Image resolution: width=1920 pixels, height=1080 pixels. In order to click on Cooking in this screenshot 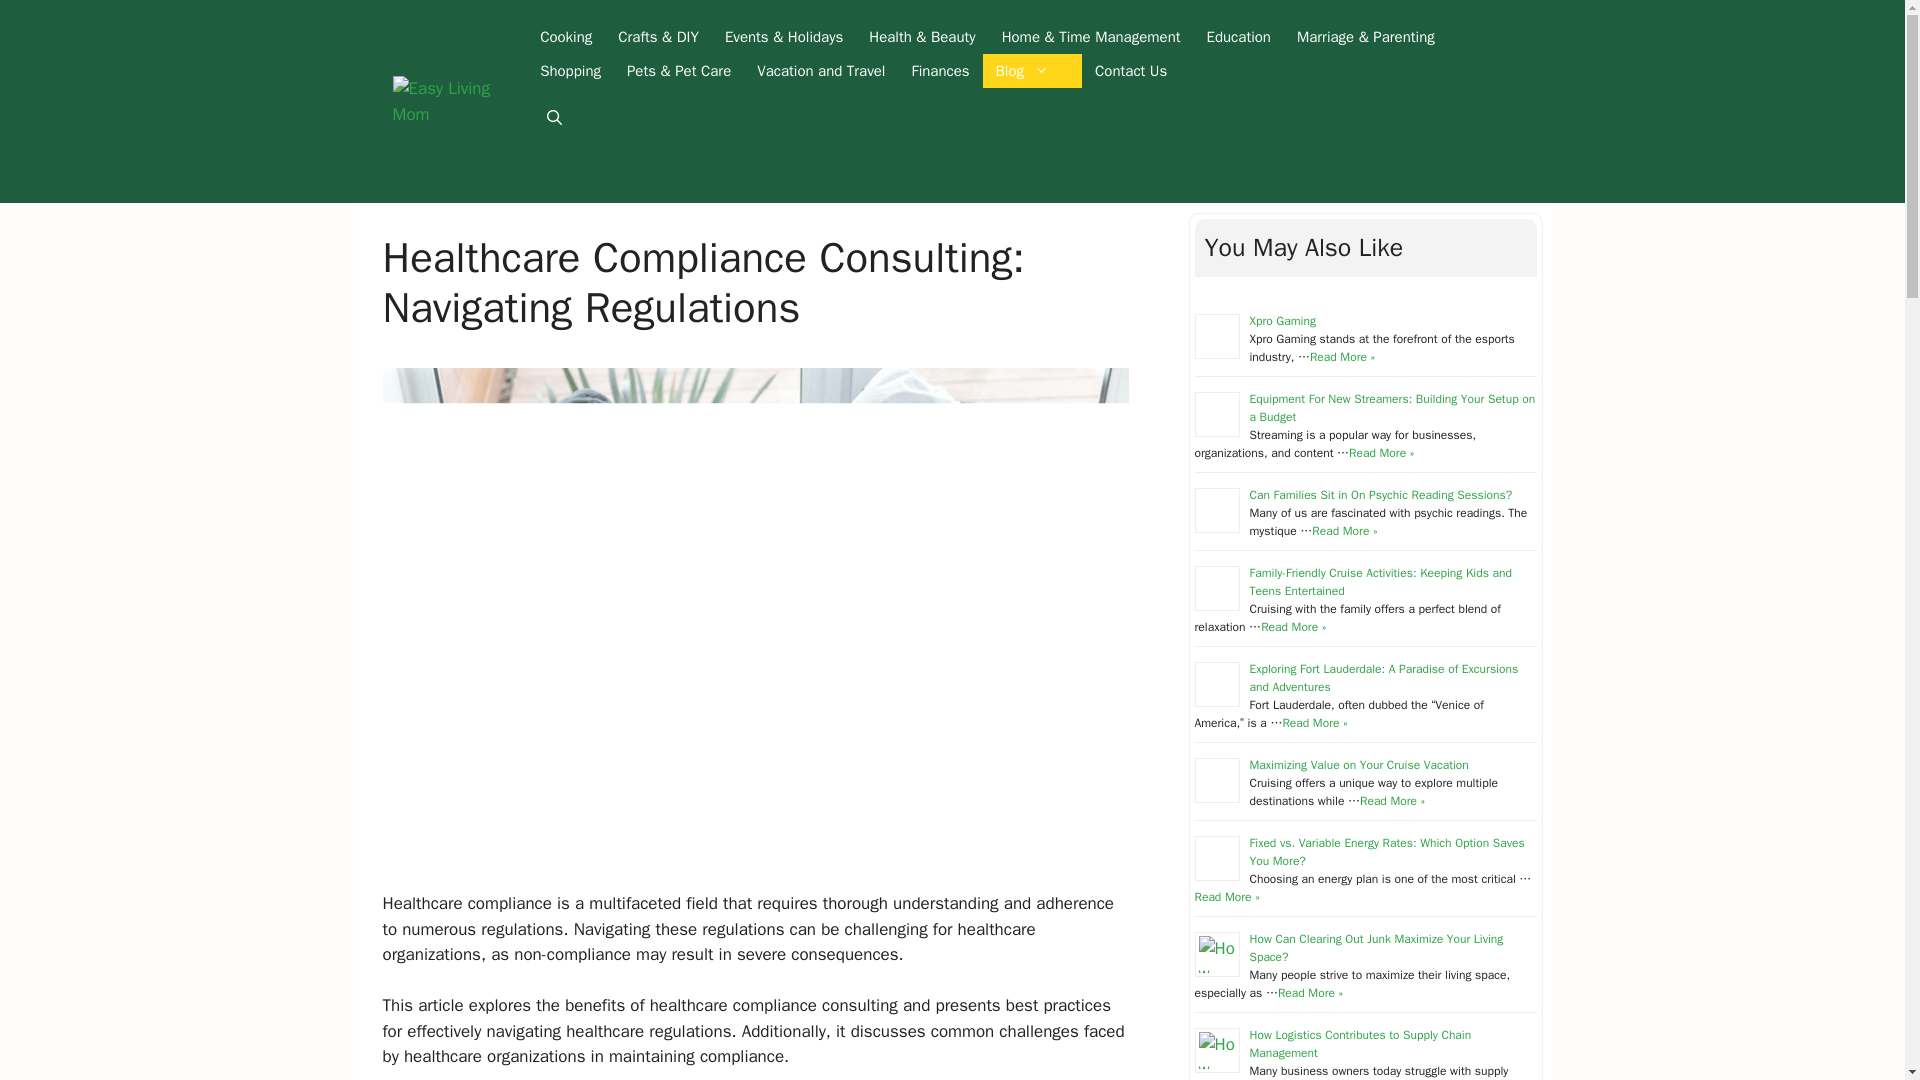, I will do `click(565, 37)`.